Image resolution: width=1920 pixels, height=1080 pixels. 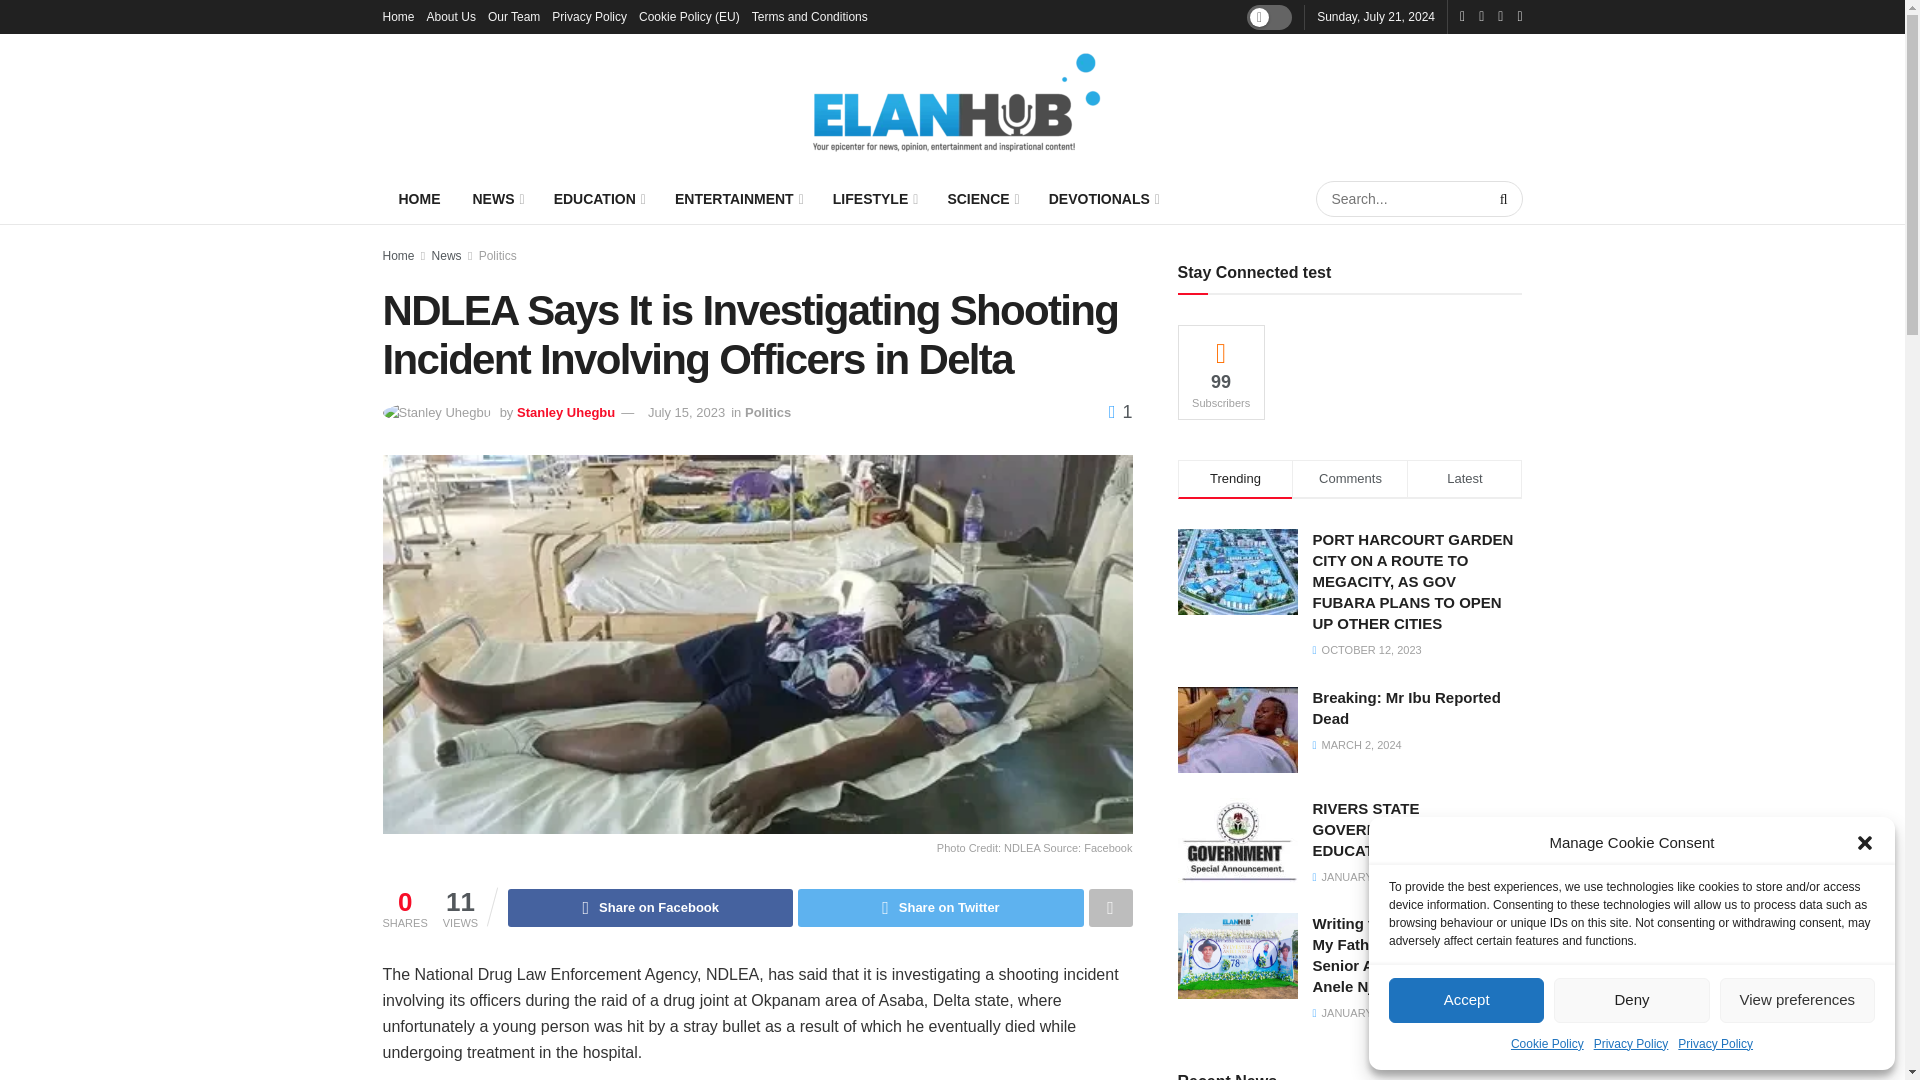 What do you see at coordinates (513, 16) in the screenshot?
I see `Our Team` at bounding box center [513, 16].